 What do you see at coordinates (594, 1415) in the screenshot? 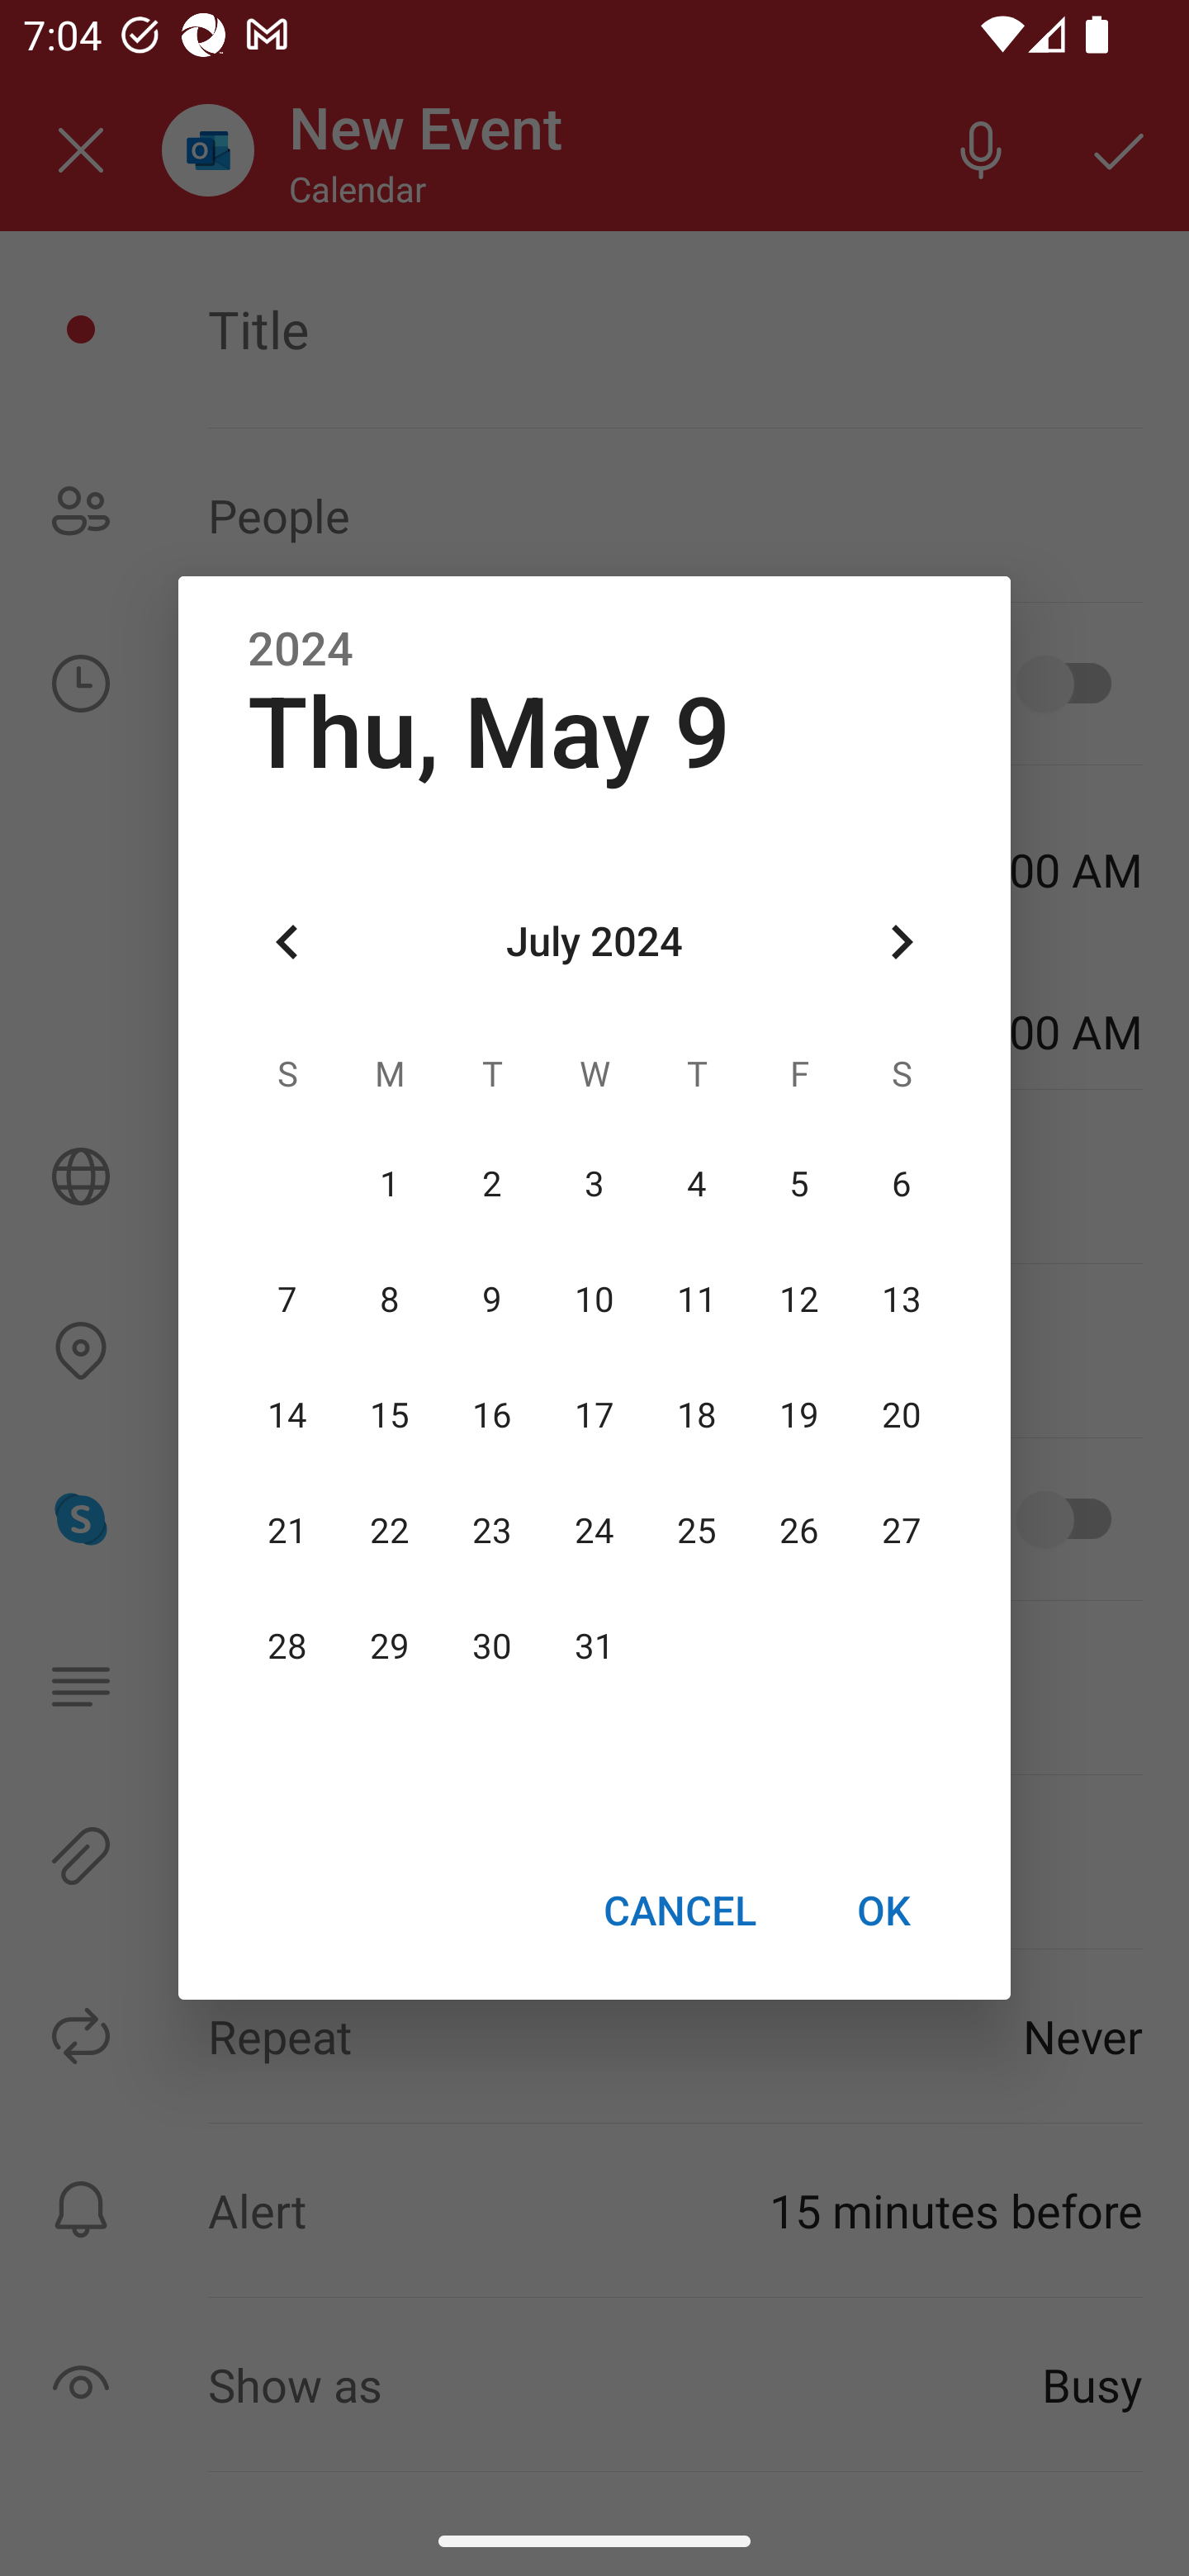
I see `17 17 July 2024` at bounding box center [594, 1415].